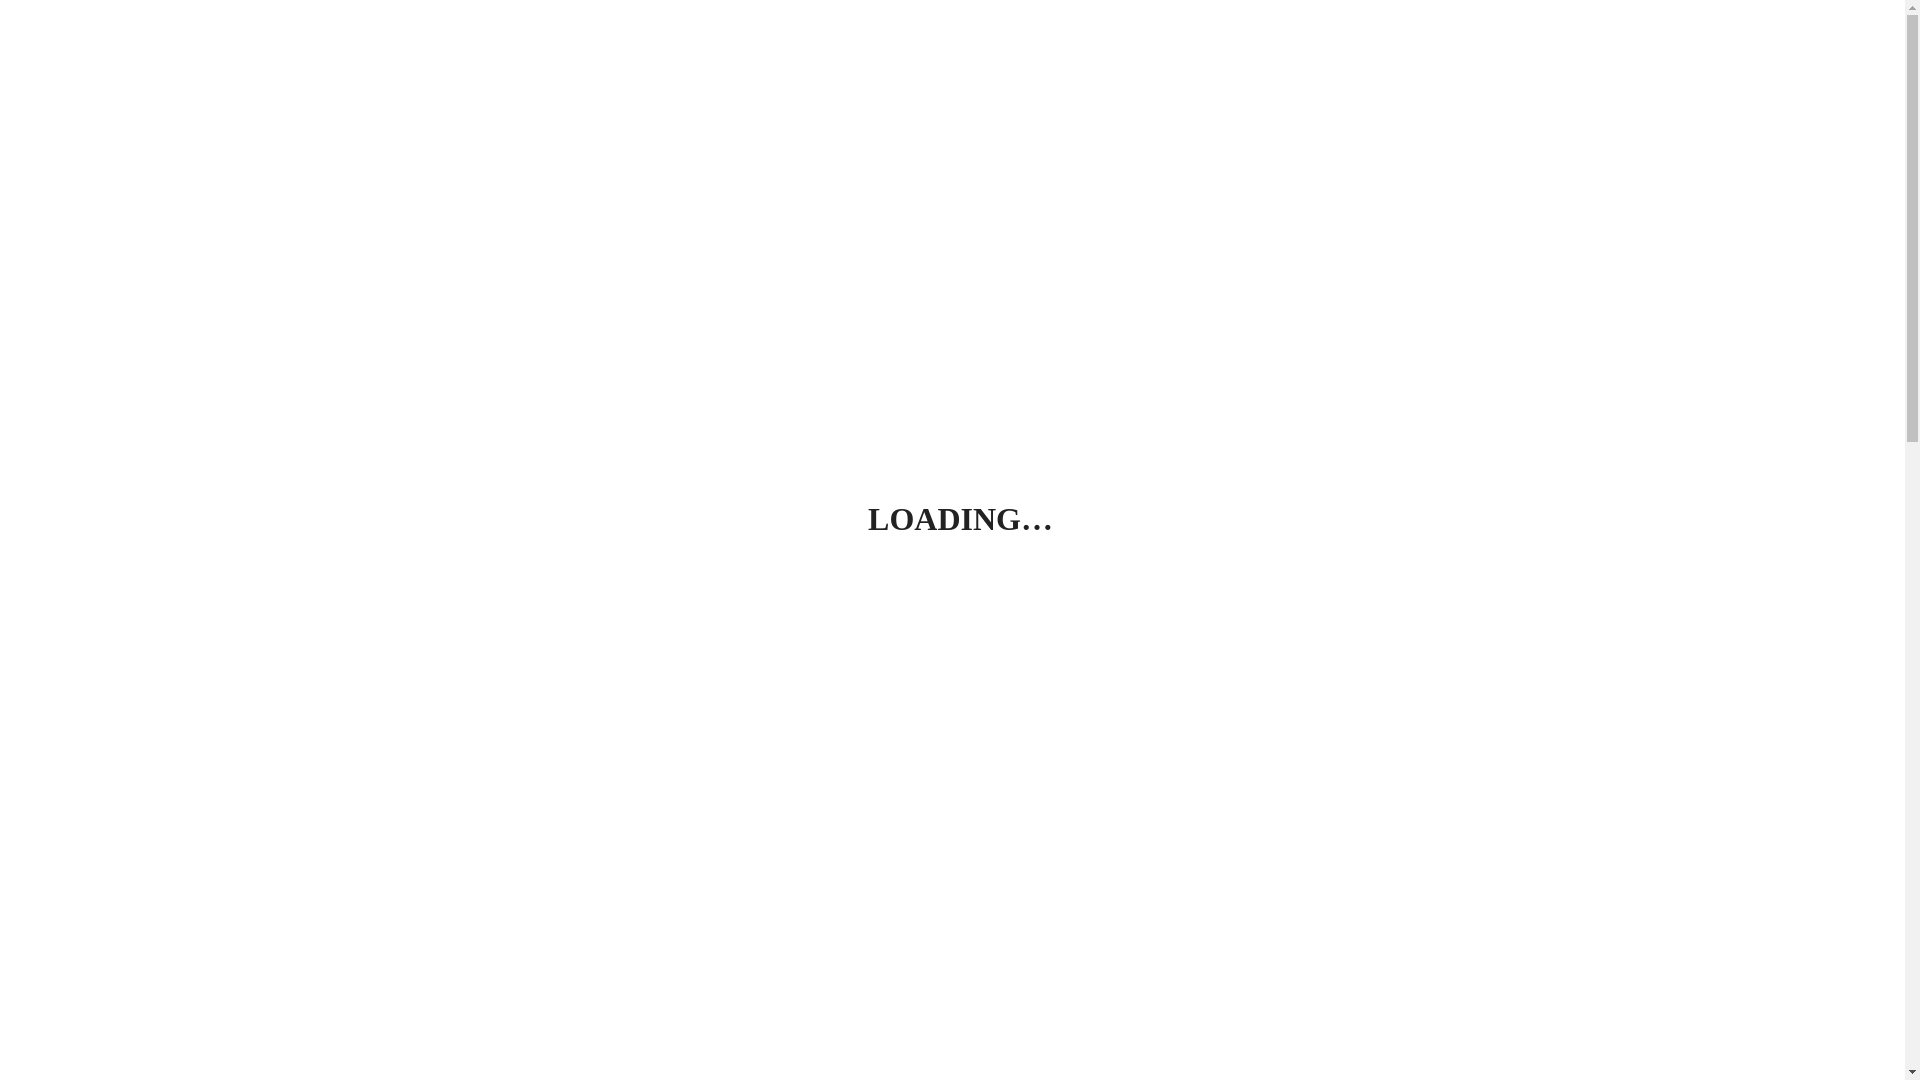 Image resolution: width=1920 pixels, height=1080 pixels. Describe the element at coordinates (8, 8) in the screenshot. I see `Skip to content` at that location.